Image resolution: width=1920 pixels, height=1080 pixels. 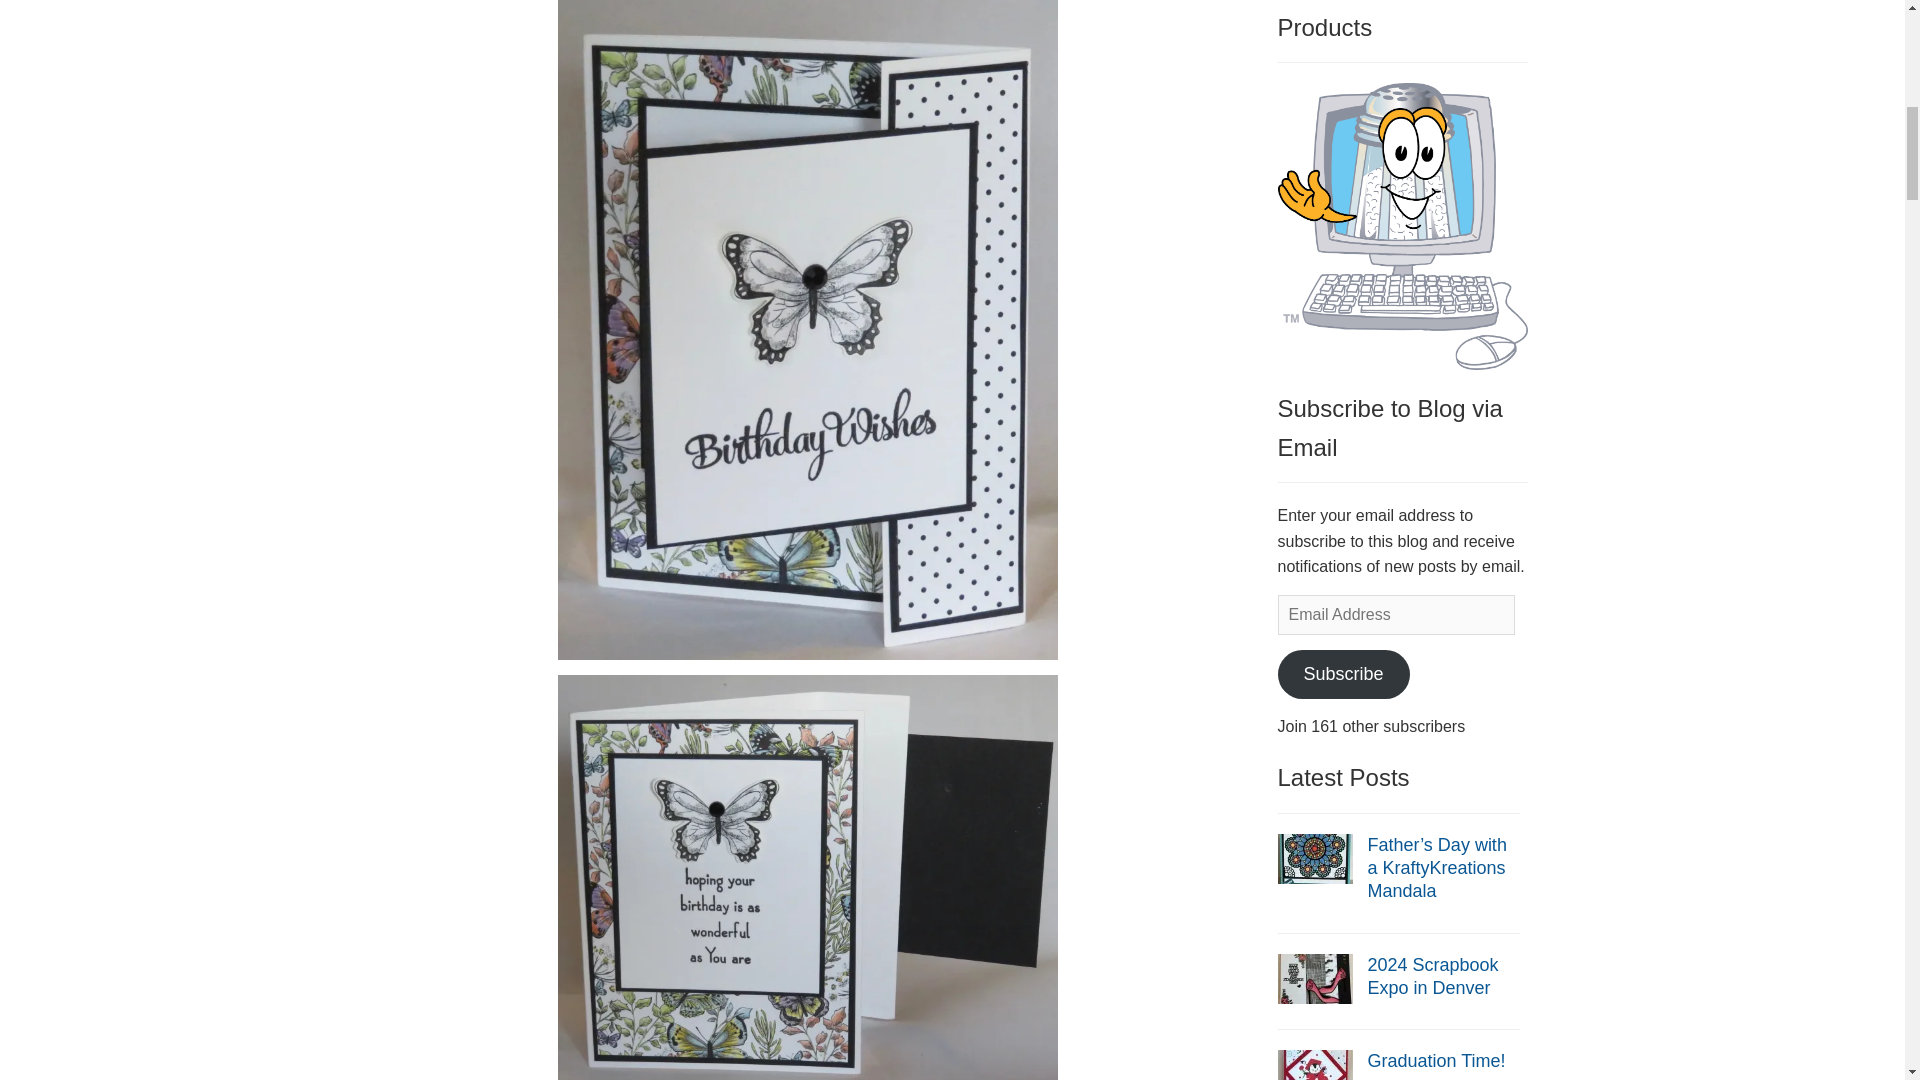 I want to click on Permanent Link to Graduation Time!, so click(x=1316, y=1072).